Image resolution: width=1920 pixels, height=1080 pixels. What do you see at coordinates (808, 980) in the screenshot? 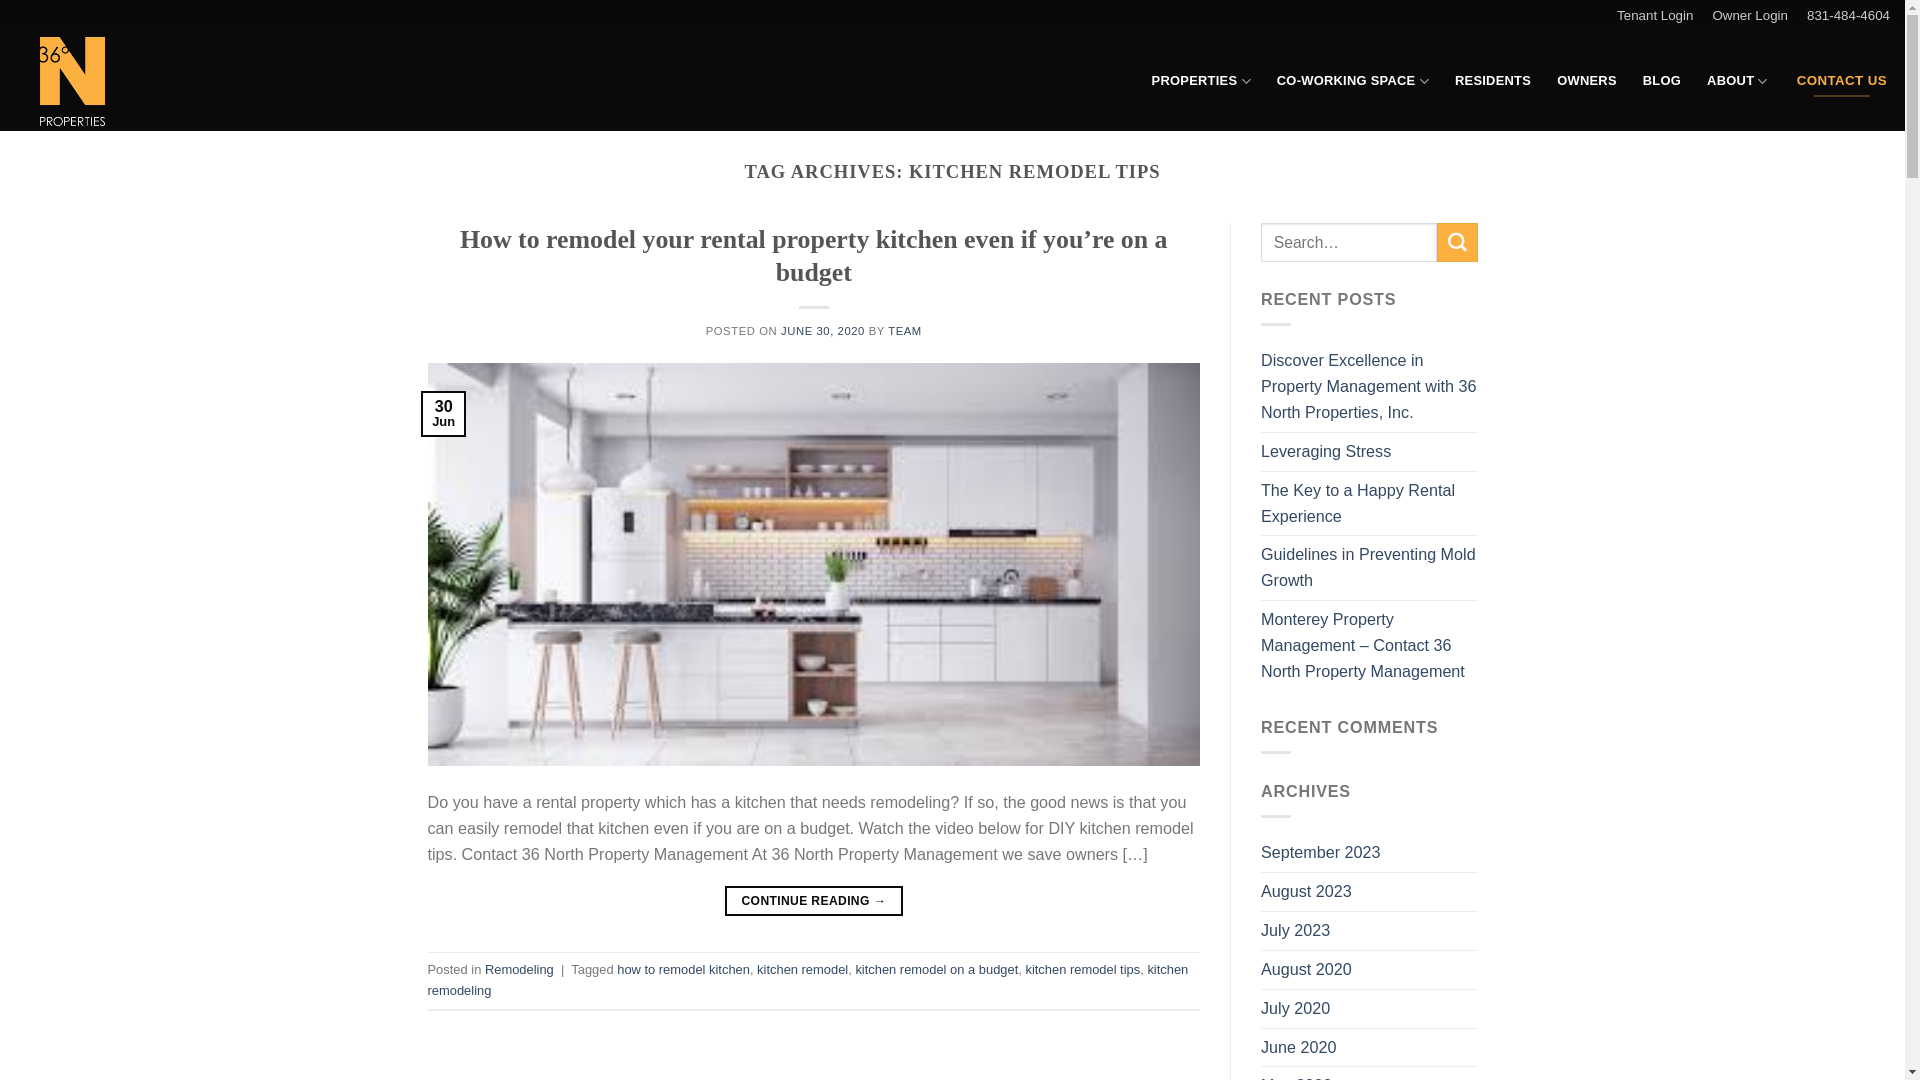
I see `kitchen remodeling` at bounding box center [808, 980].